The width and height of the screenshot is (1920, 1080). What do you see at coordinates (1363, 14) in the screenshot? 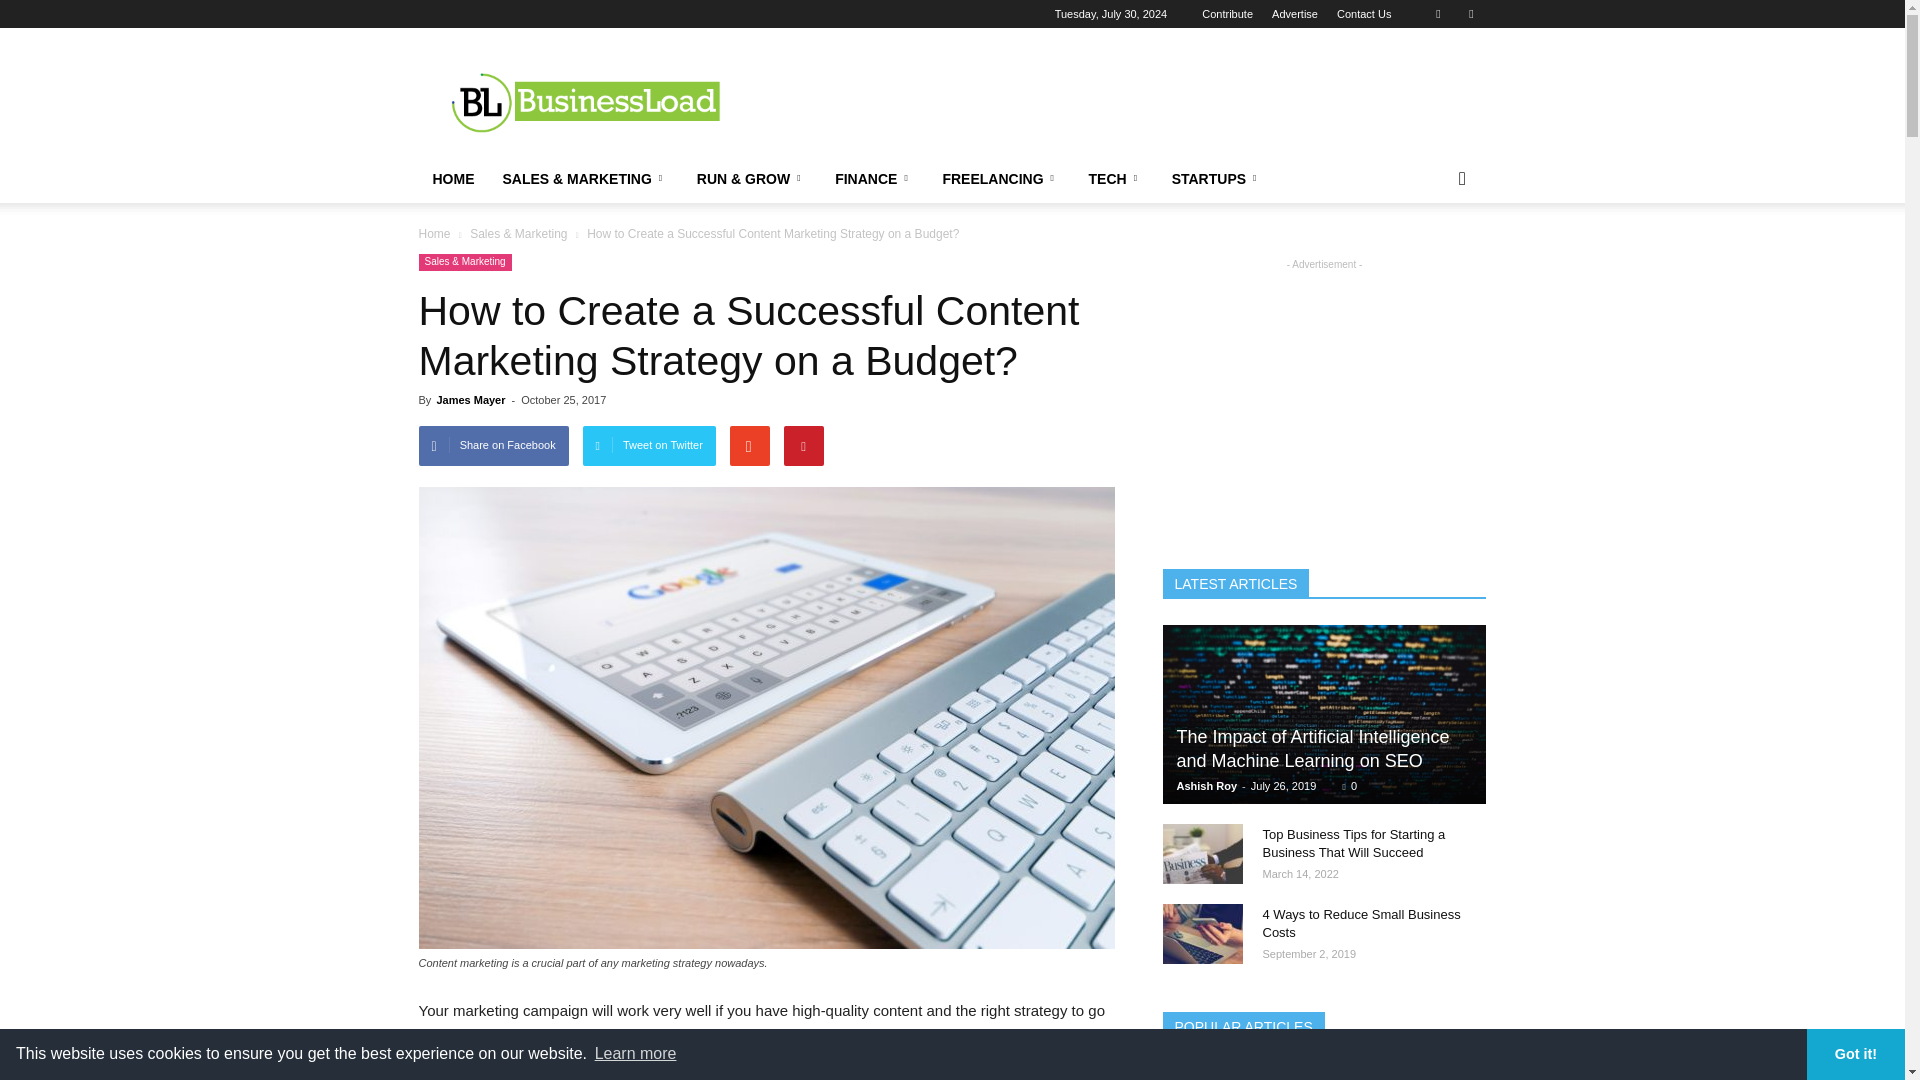
I see `Contact Us` at bounding box center [1363, 14].